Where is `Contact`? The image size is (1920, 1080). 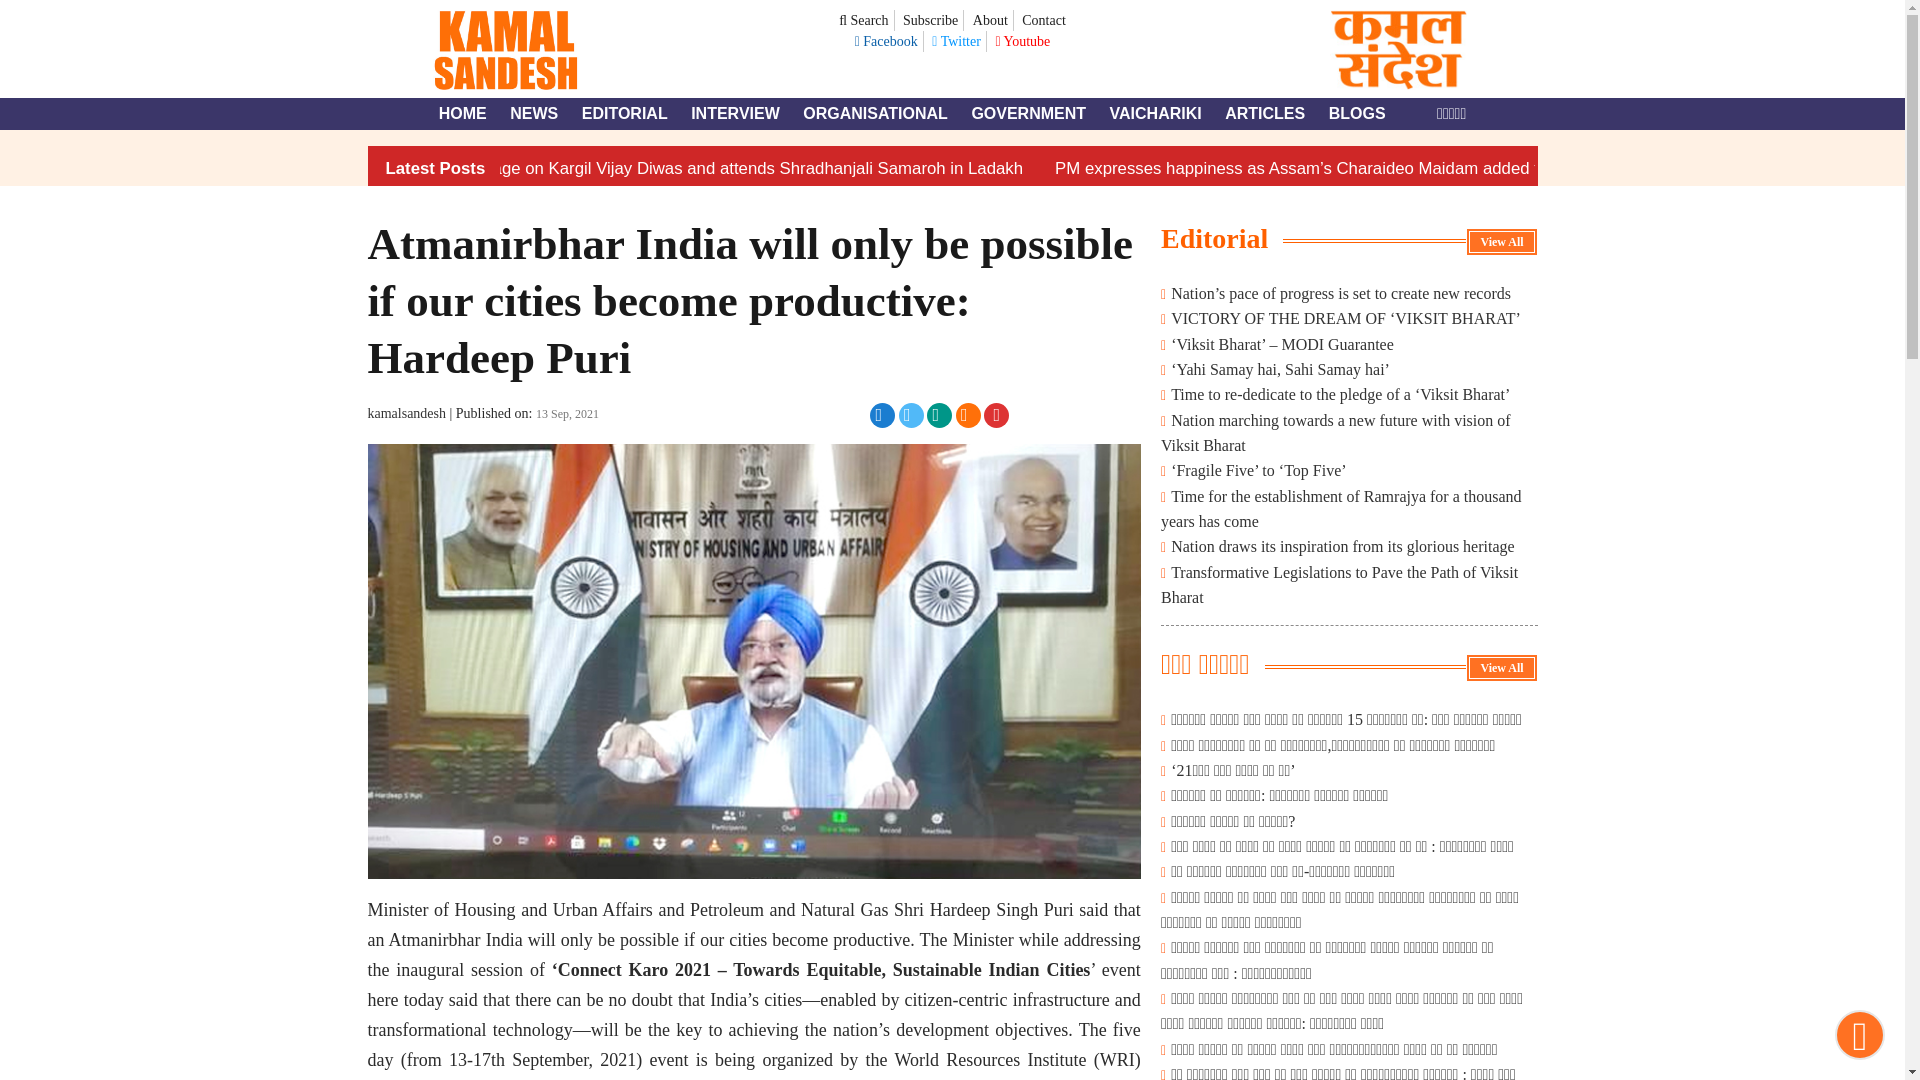 Contact is located at coordinates (1044, 20).